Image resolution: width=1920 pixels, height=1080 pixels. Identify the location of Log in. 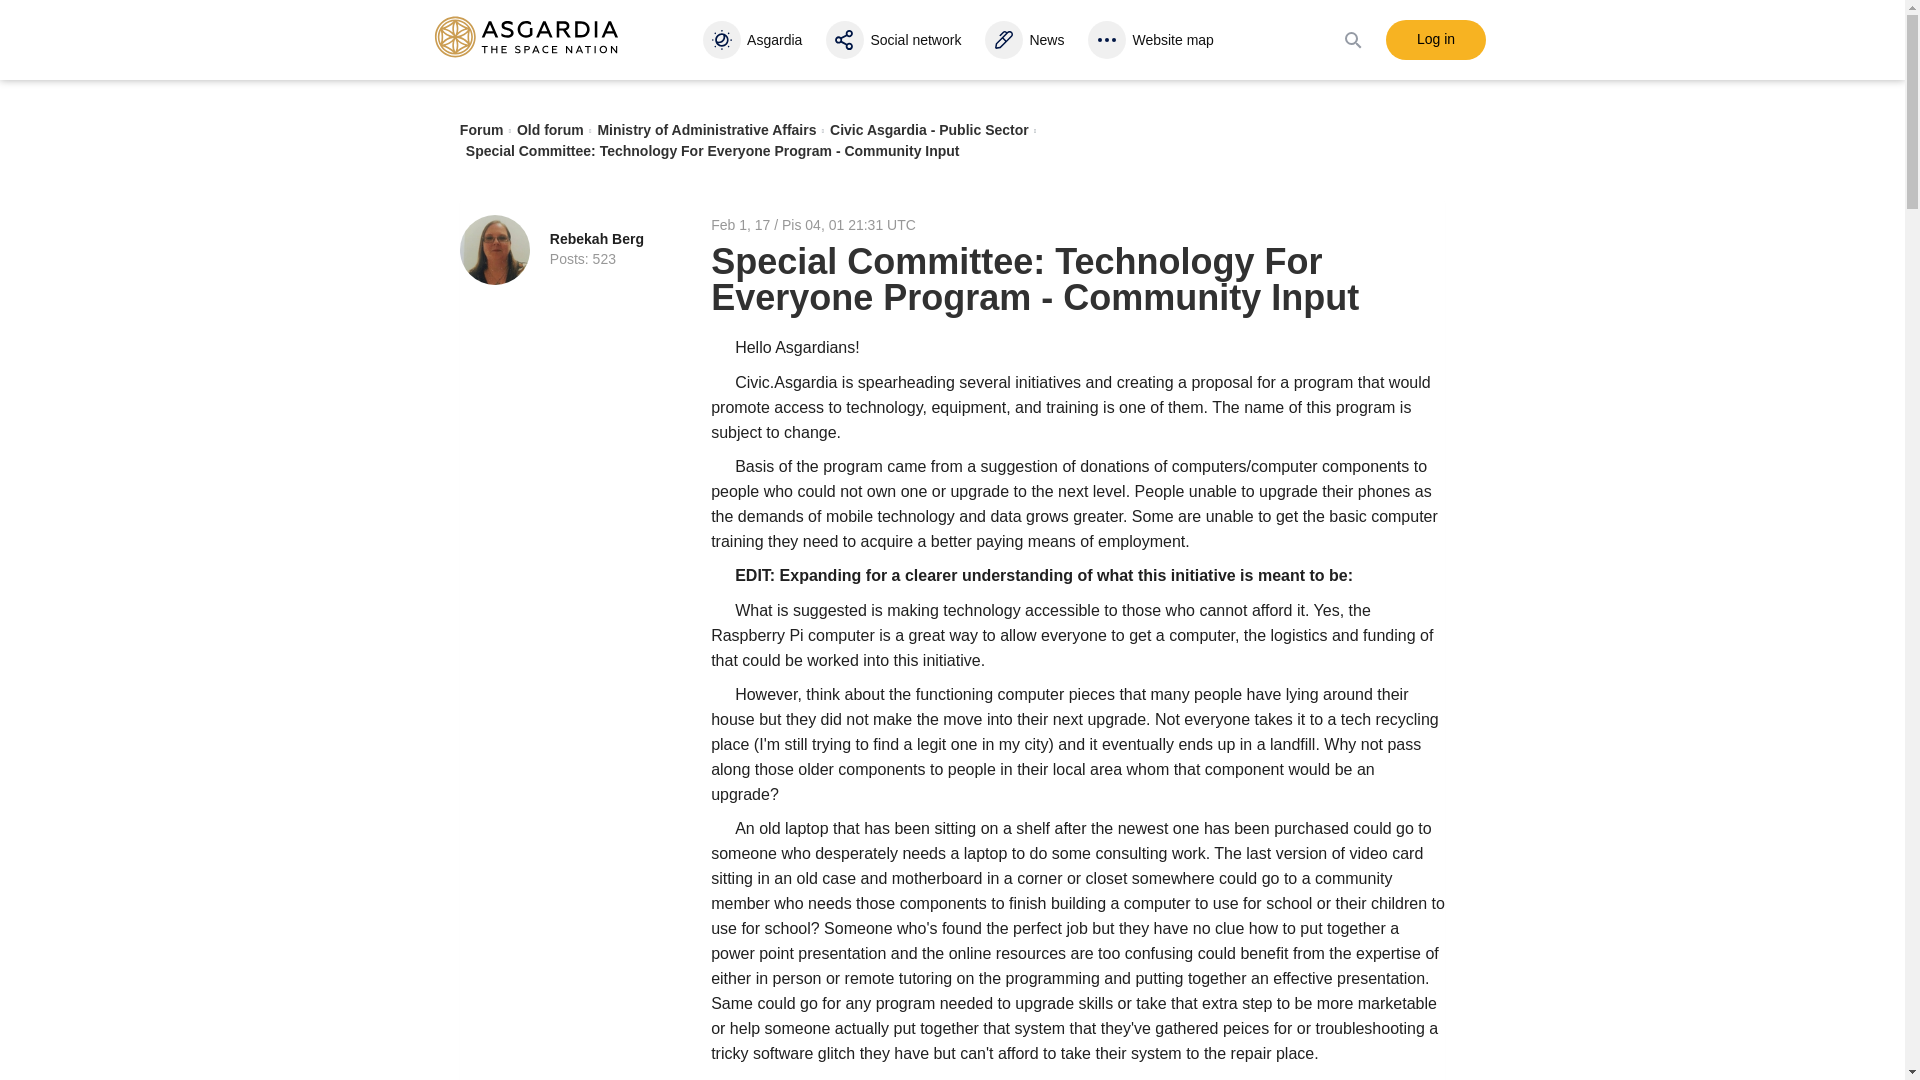
(1436, 40).